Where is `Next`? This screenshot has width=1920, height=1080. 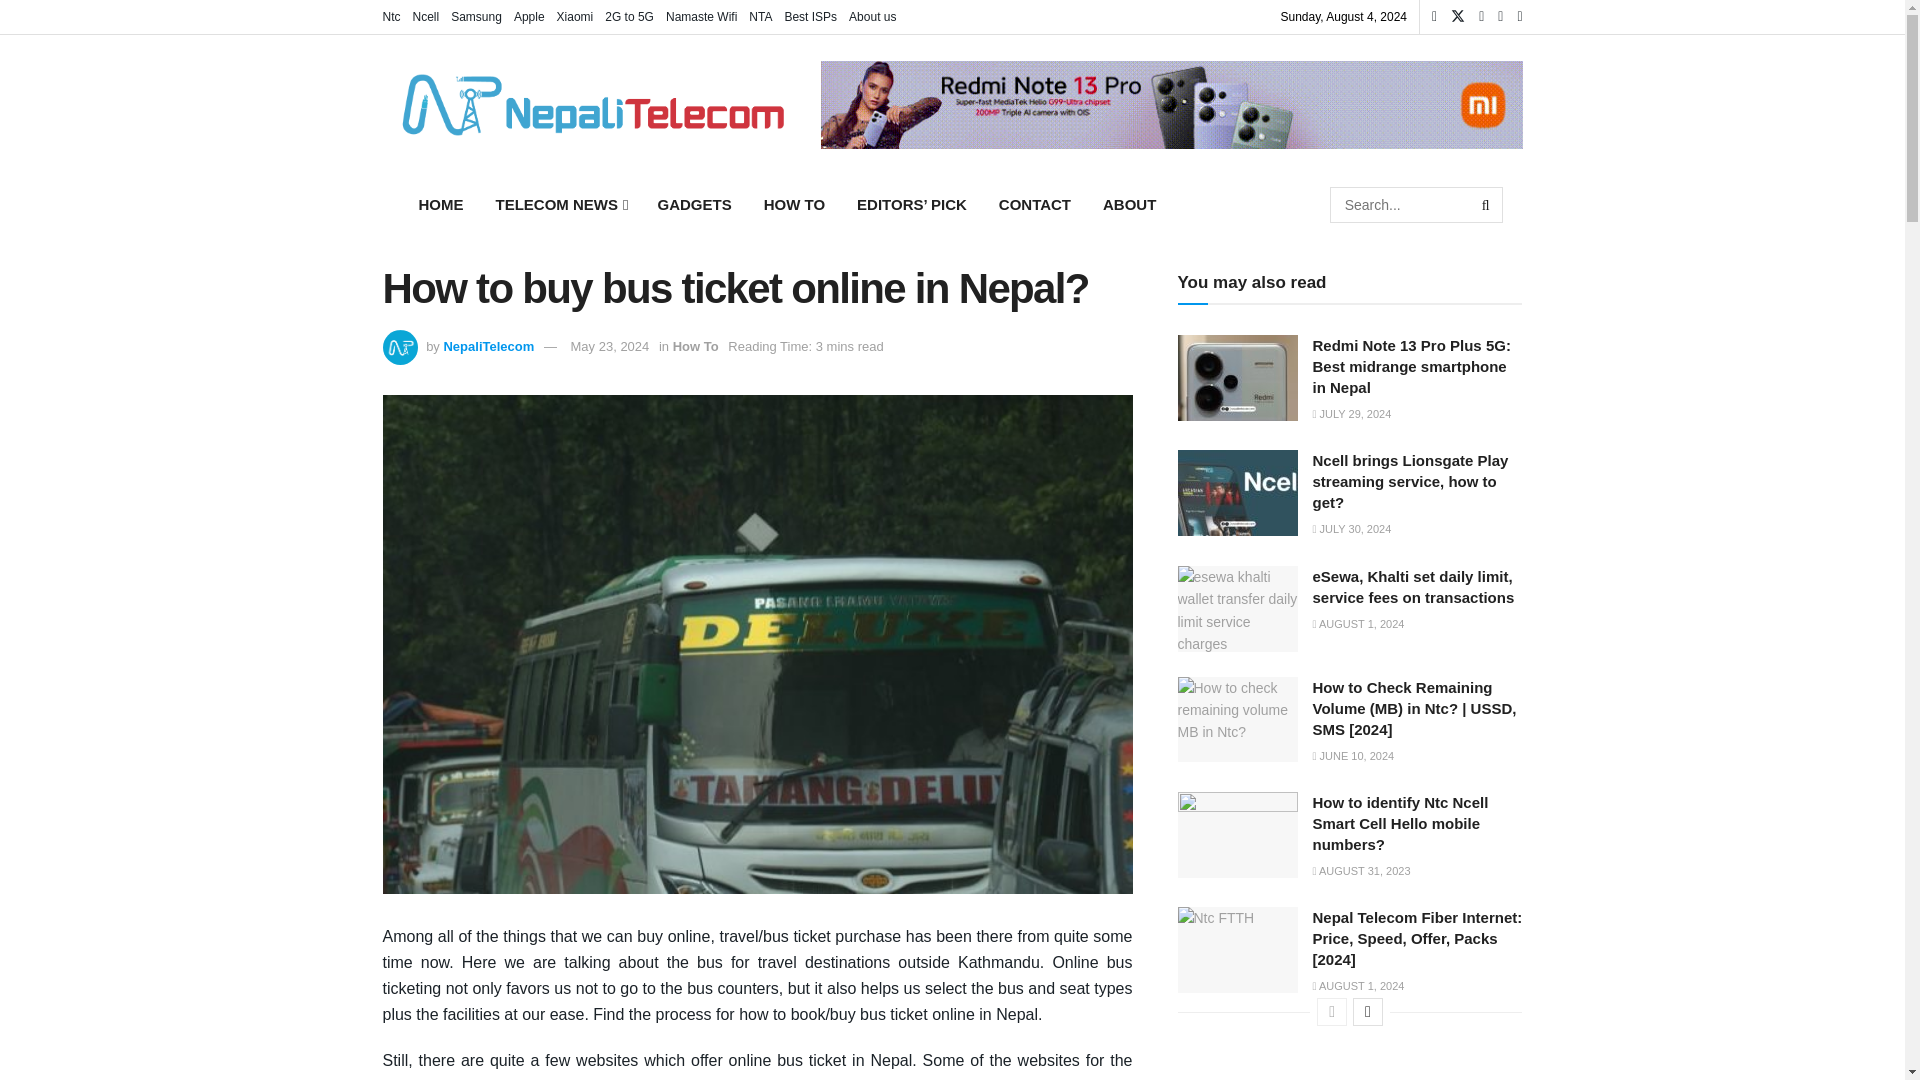 Next is located at coordinates (1368, 1012).